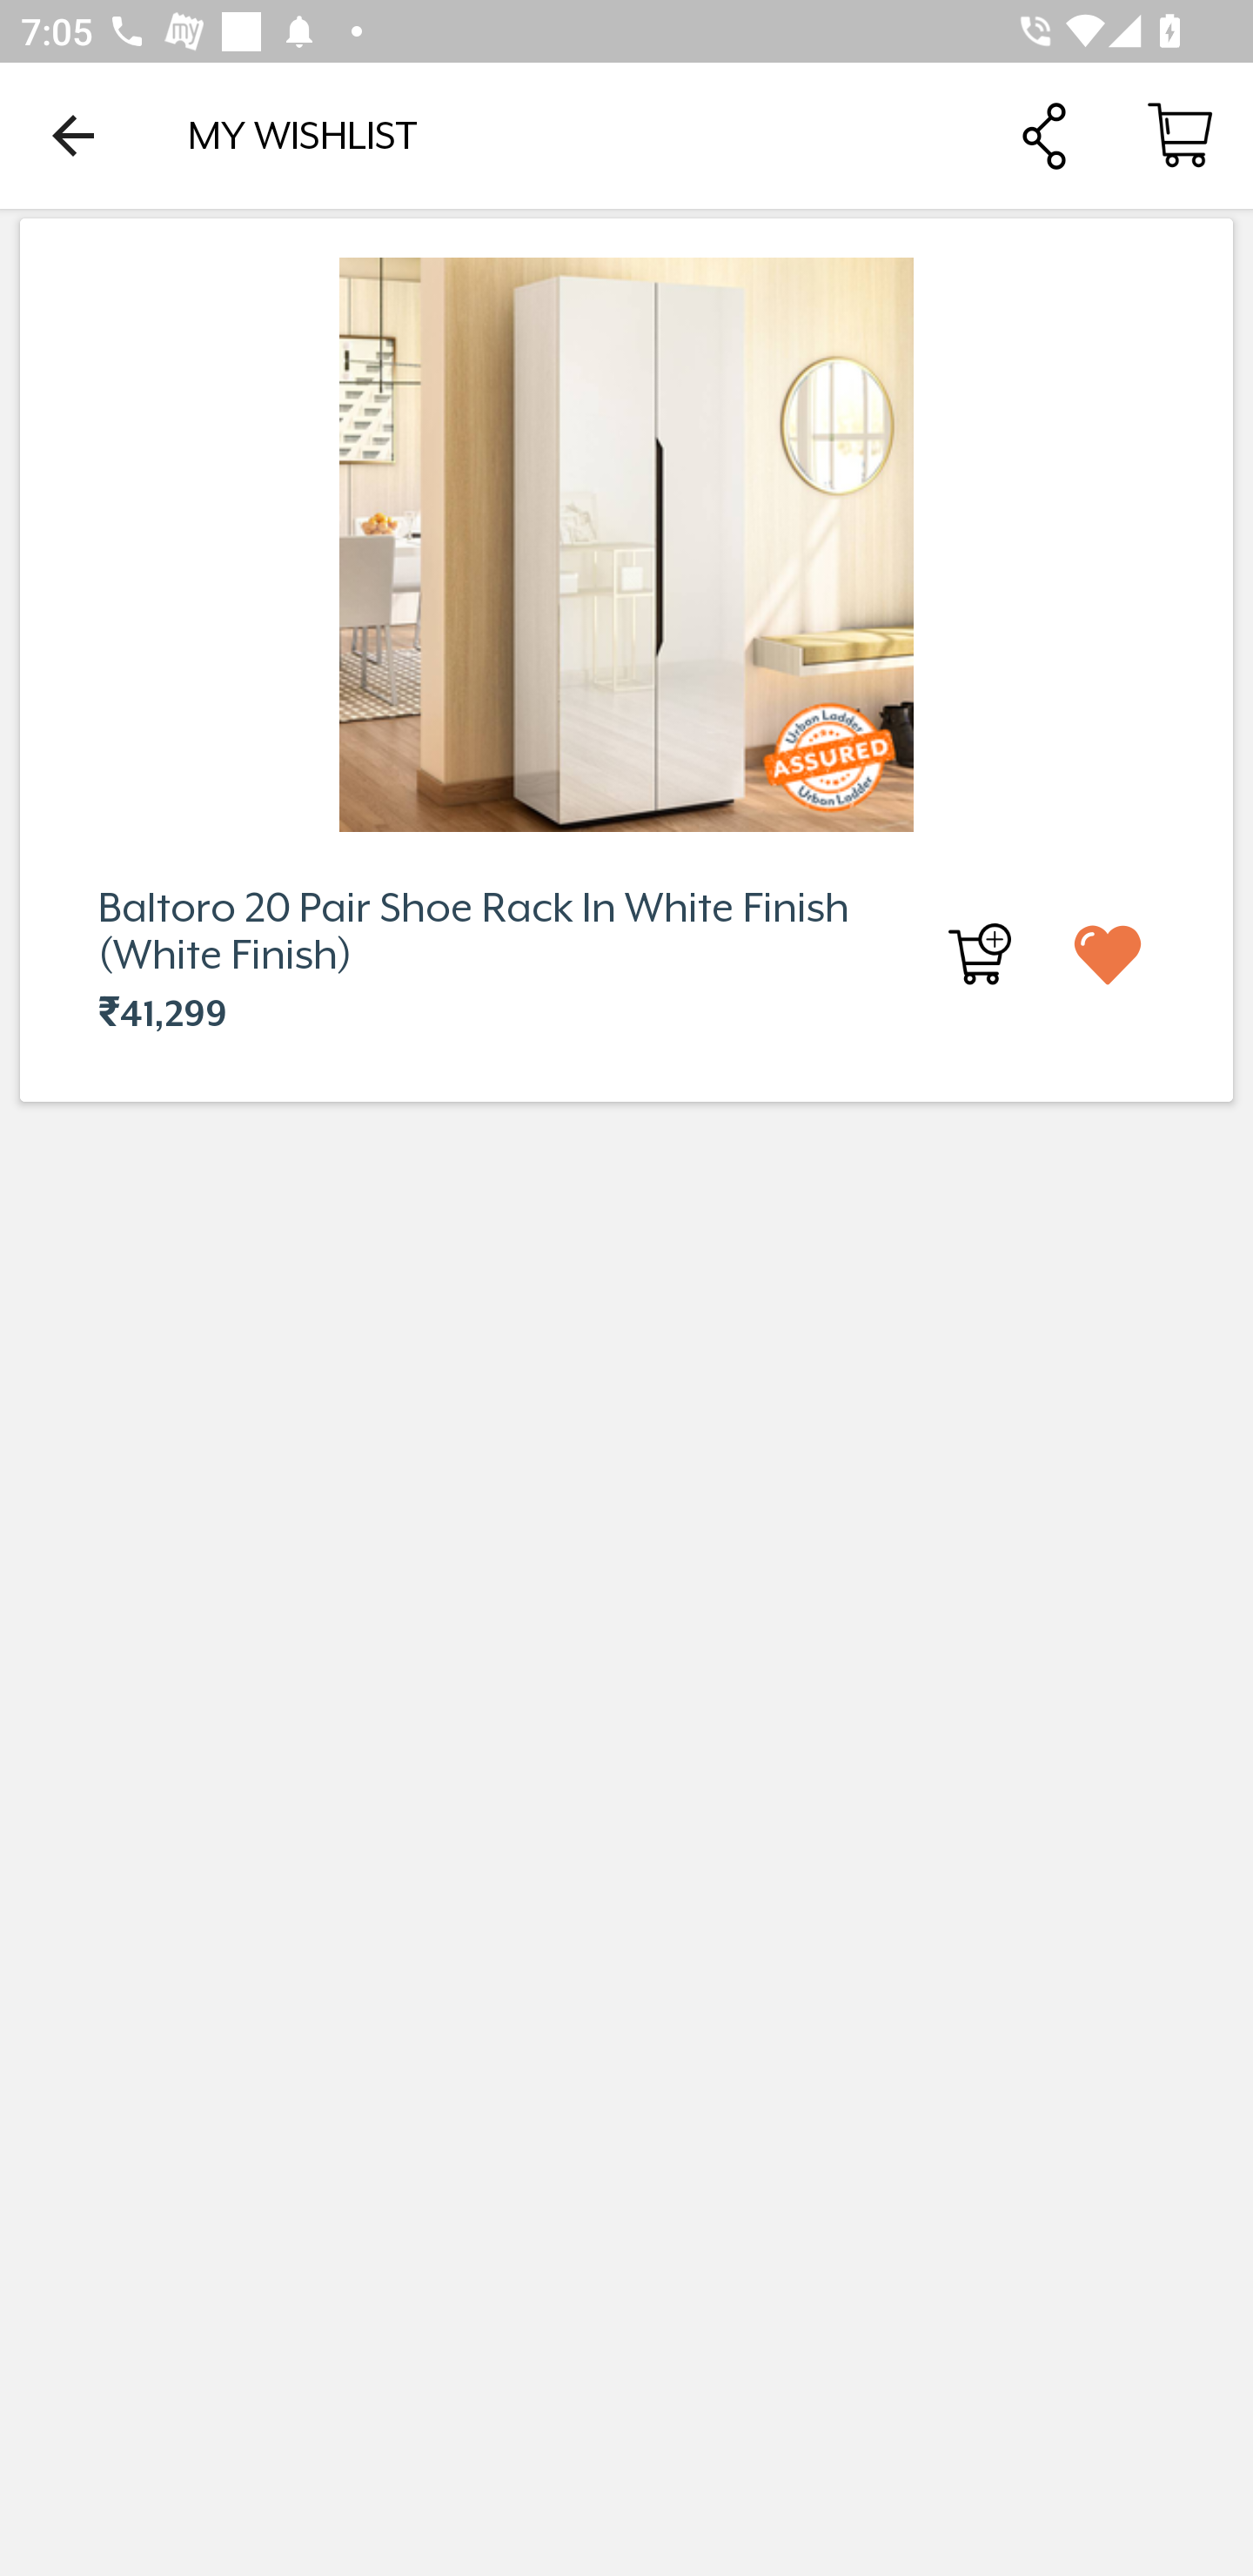  Describe the element at coordinates (1043, 134) in the screenshot. I see `Share Wishlist` at that location.